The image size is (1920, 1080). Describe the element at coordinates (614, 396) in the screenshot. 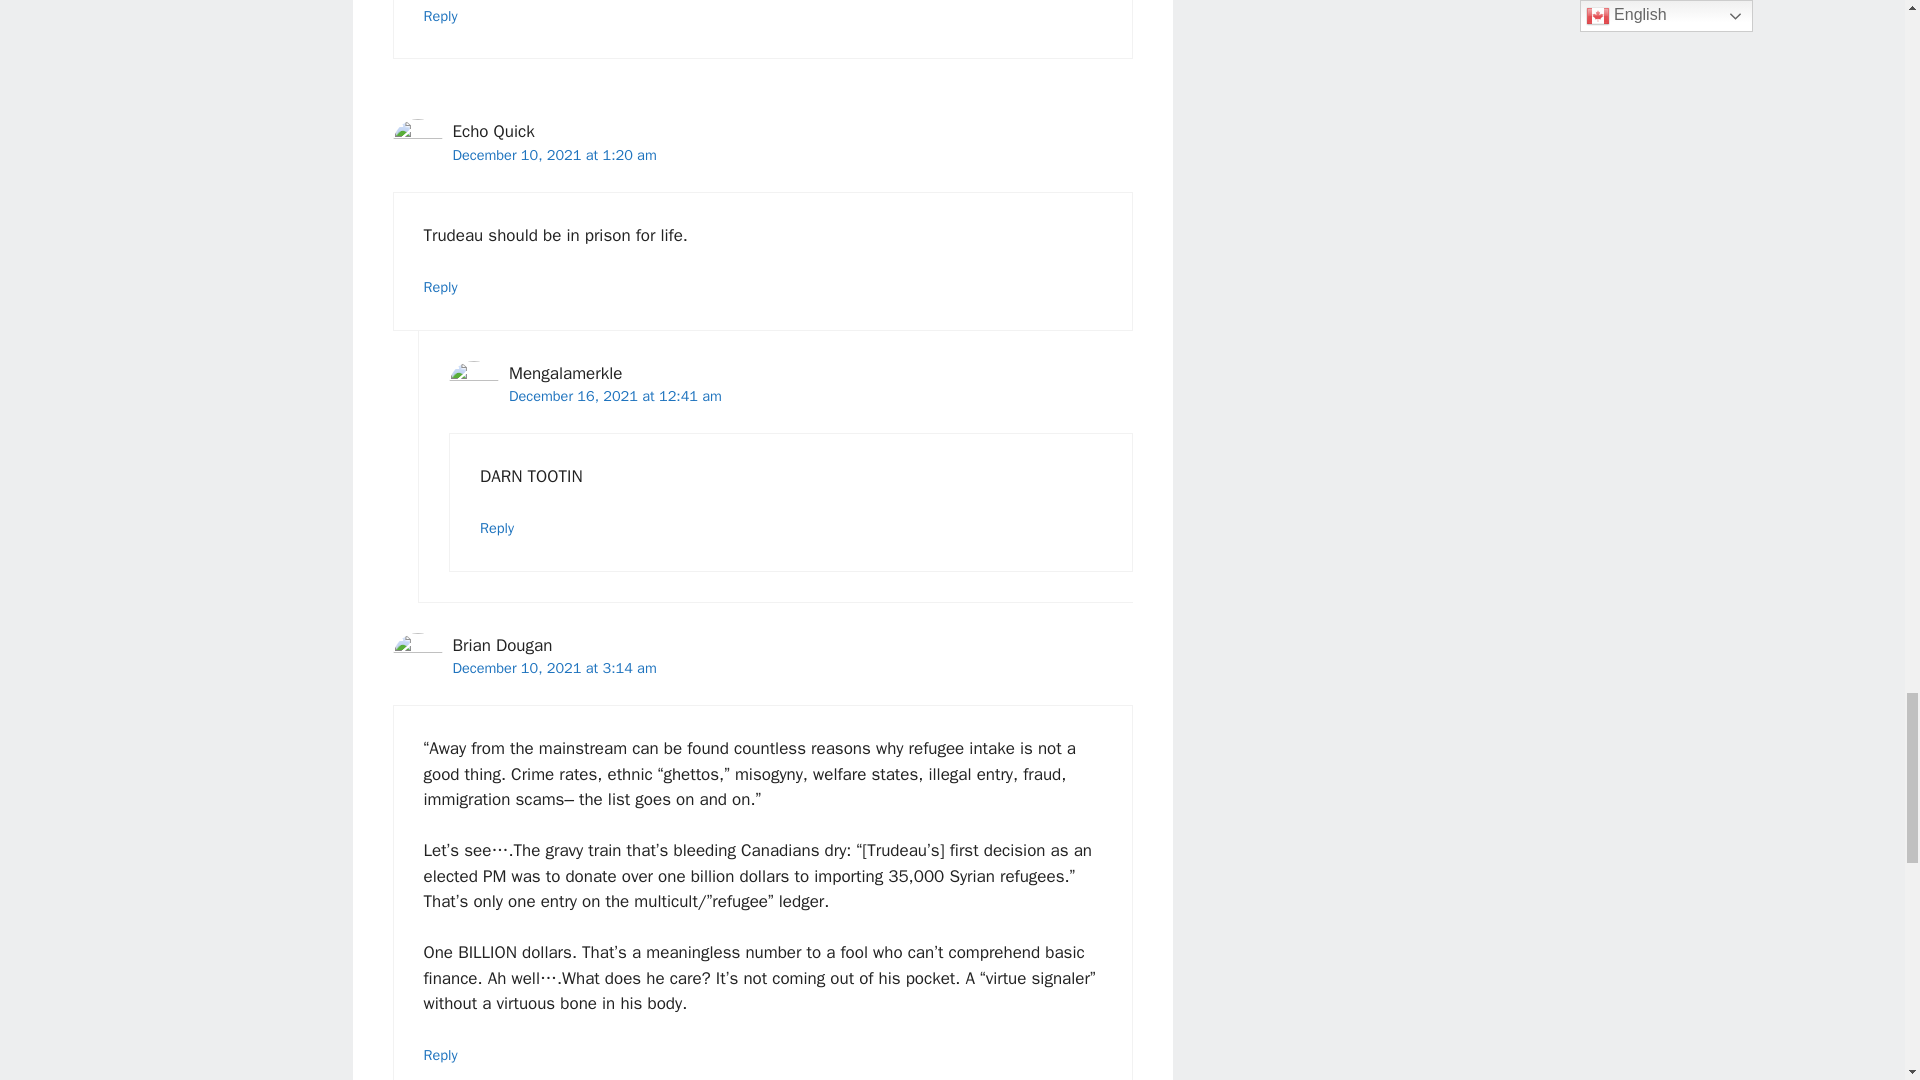

I see `December 16, 2021 at 12:41 am` at that location.